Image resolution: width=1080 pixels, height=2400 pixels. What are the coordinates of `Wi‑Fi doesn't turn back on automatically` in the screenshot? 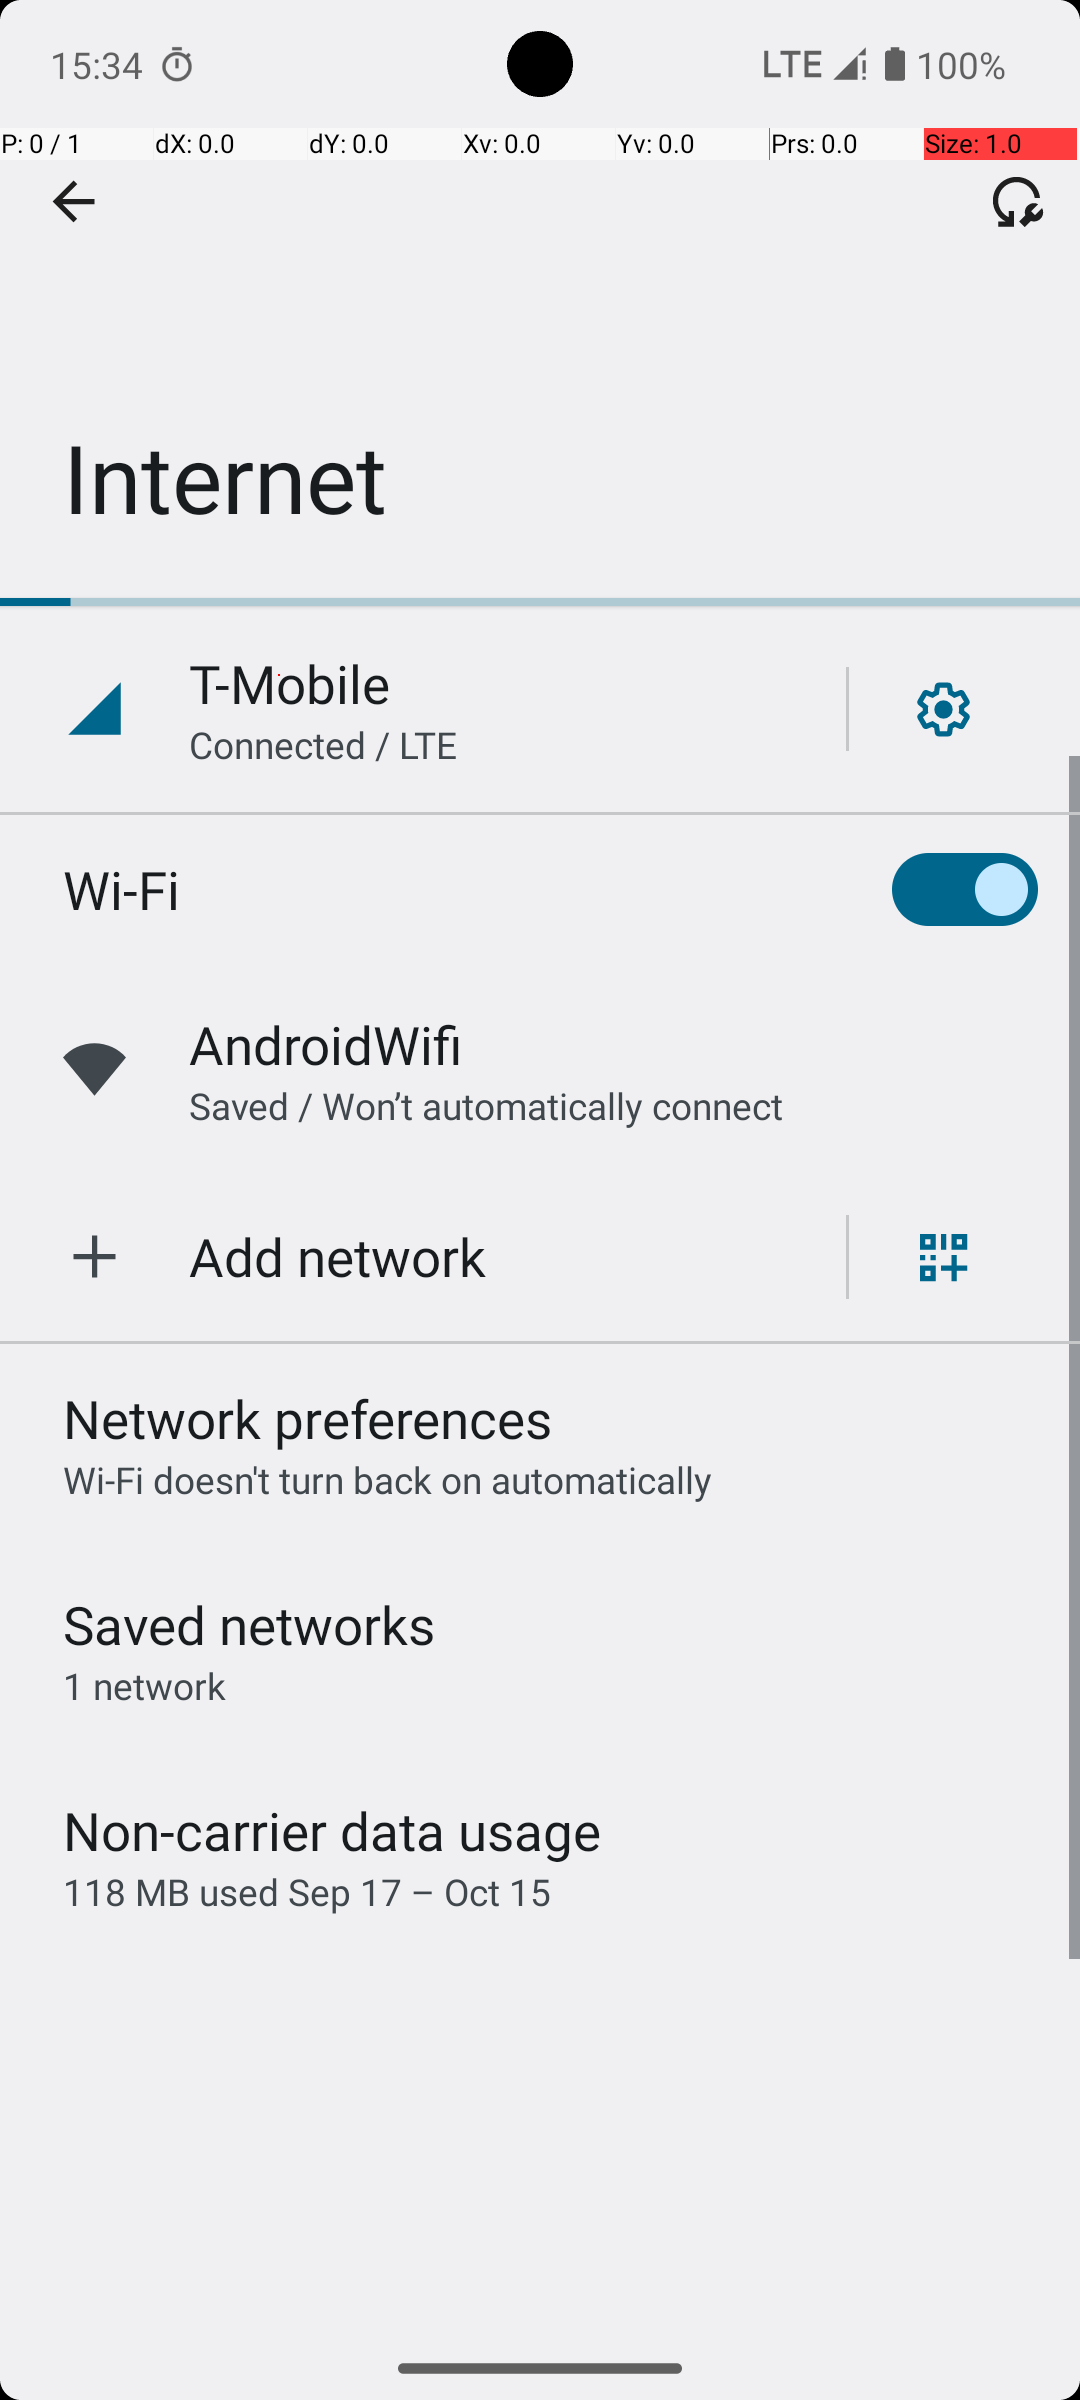 It's located at (388, 1480).